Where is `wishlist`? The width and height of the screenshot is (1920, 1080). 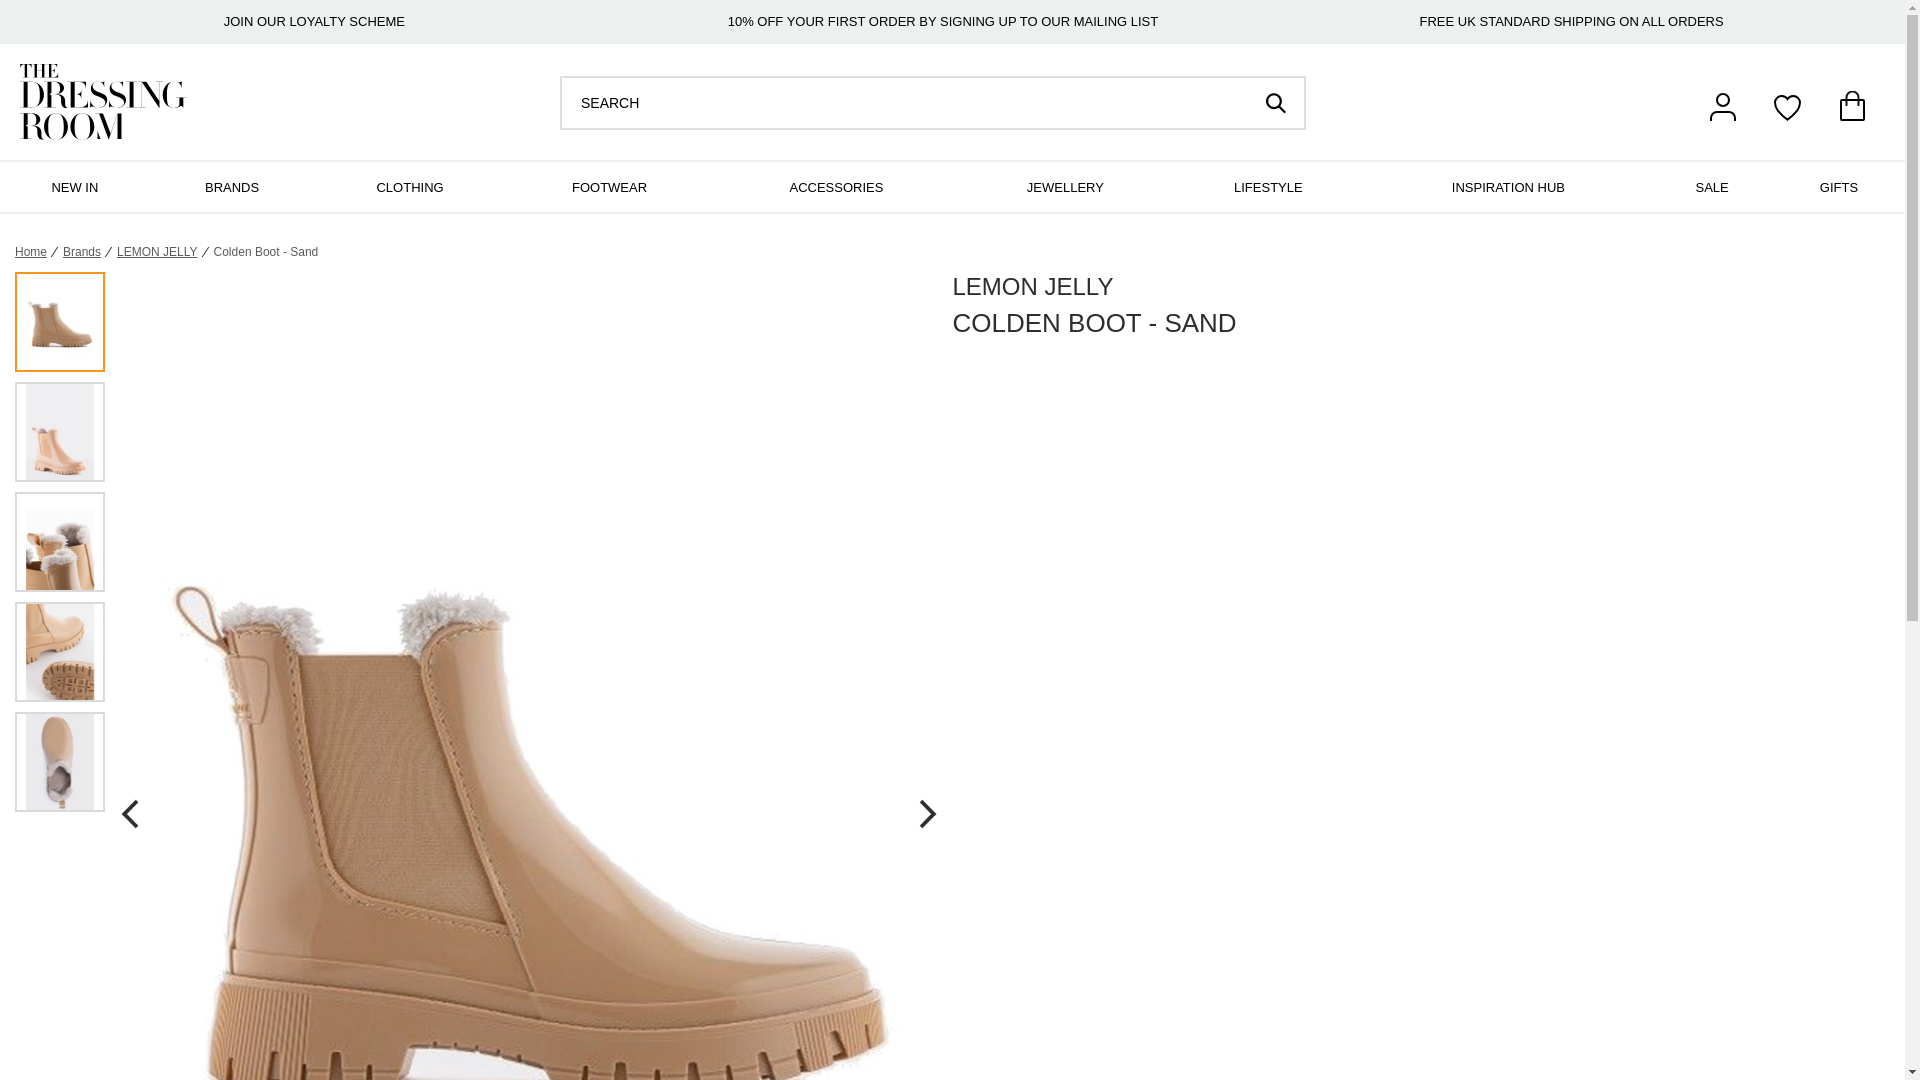 wishlist is located at coordinates (1787, 105).